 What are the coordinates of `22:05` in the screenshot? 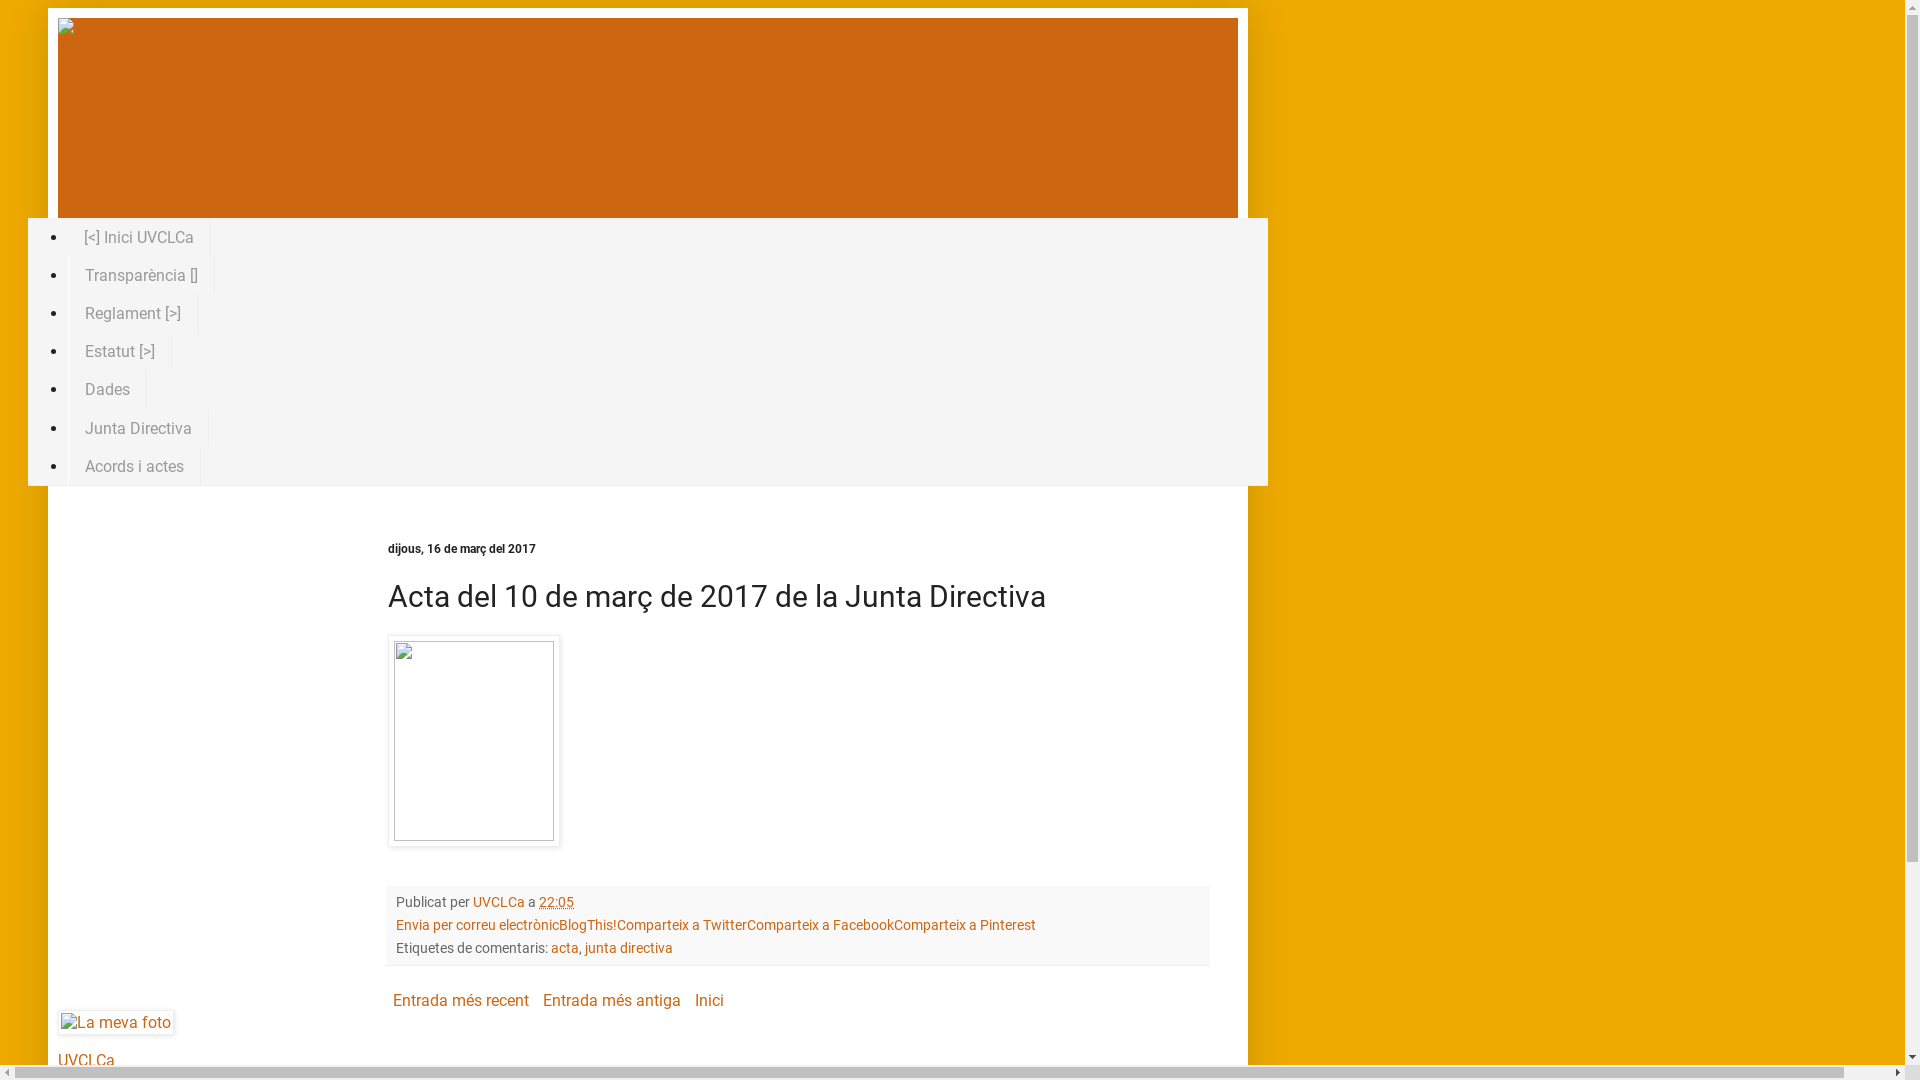 It's located at (556, 902).